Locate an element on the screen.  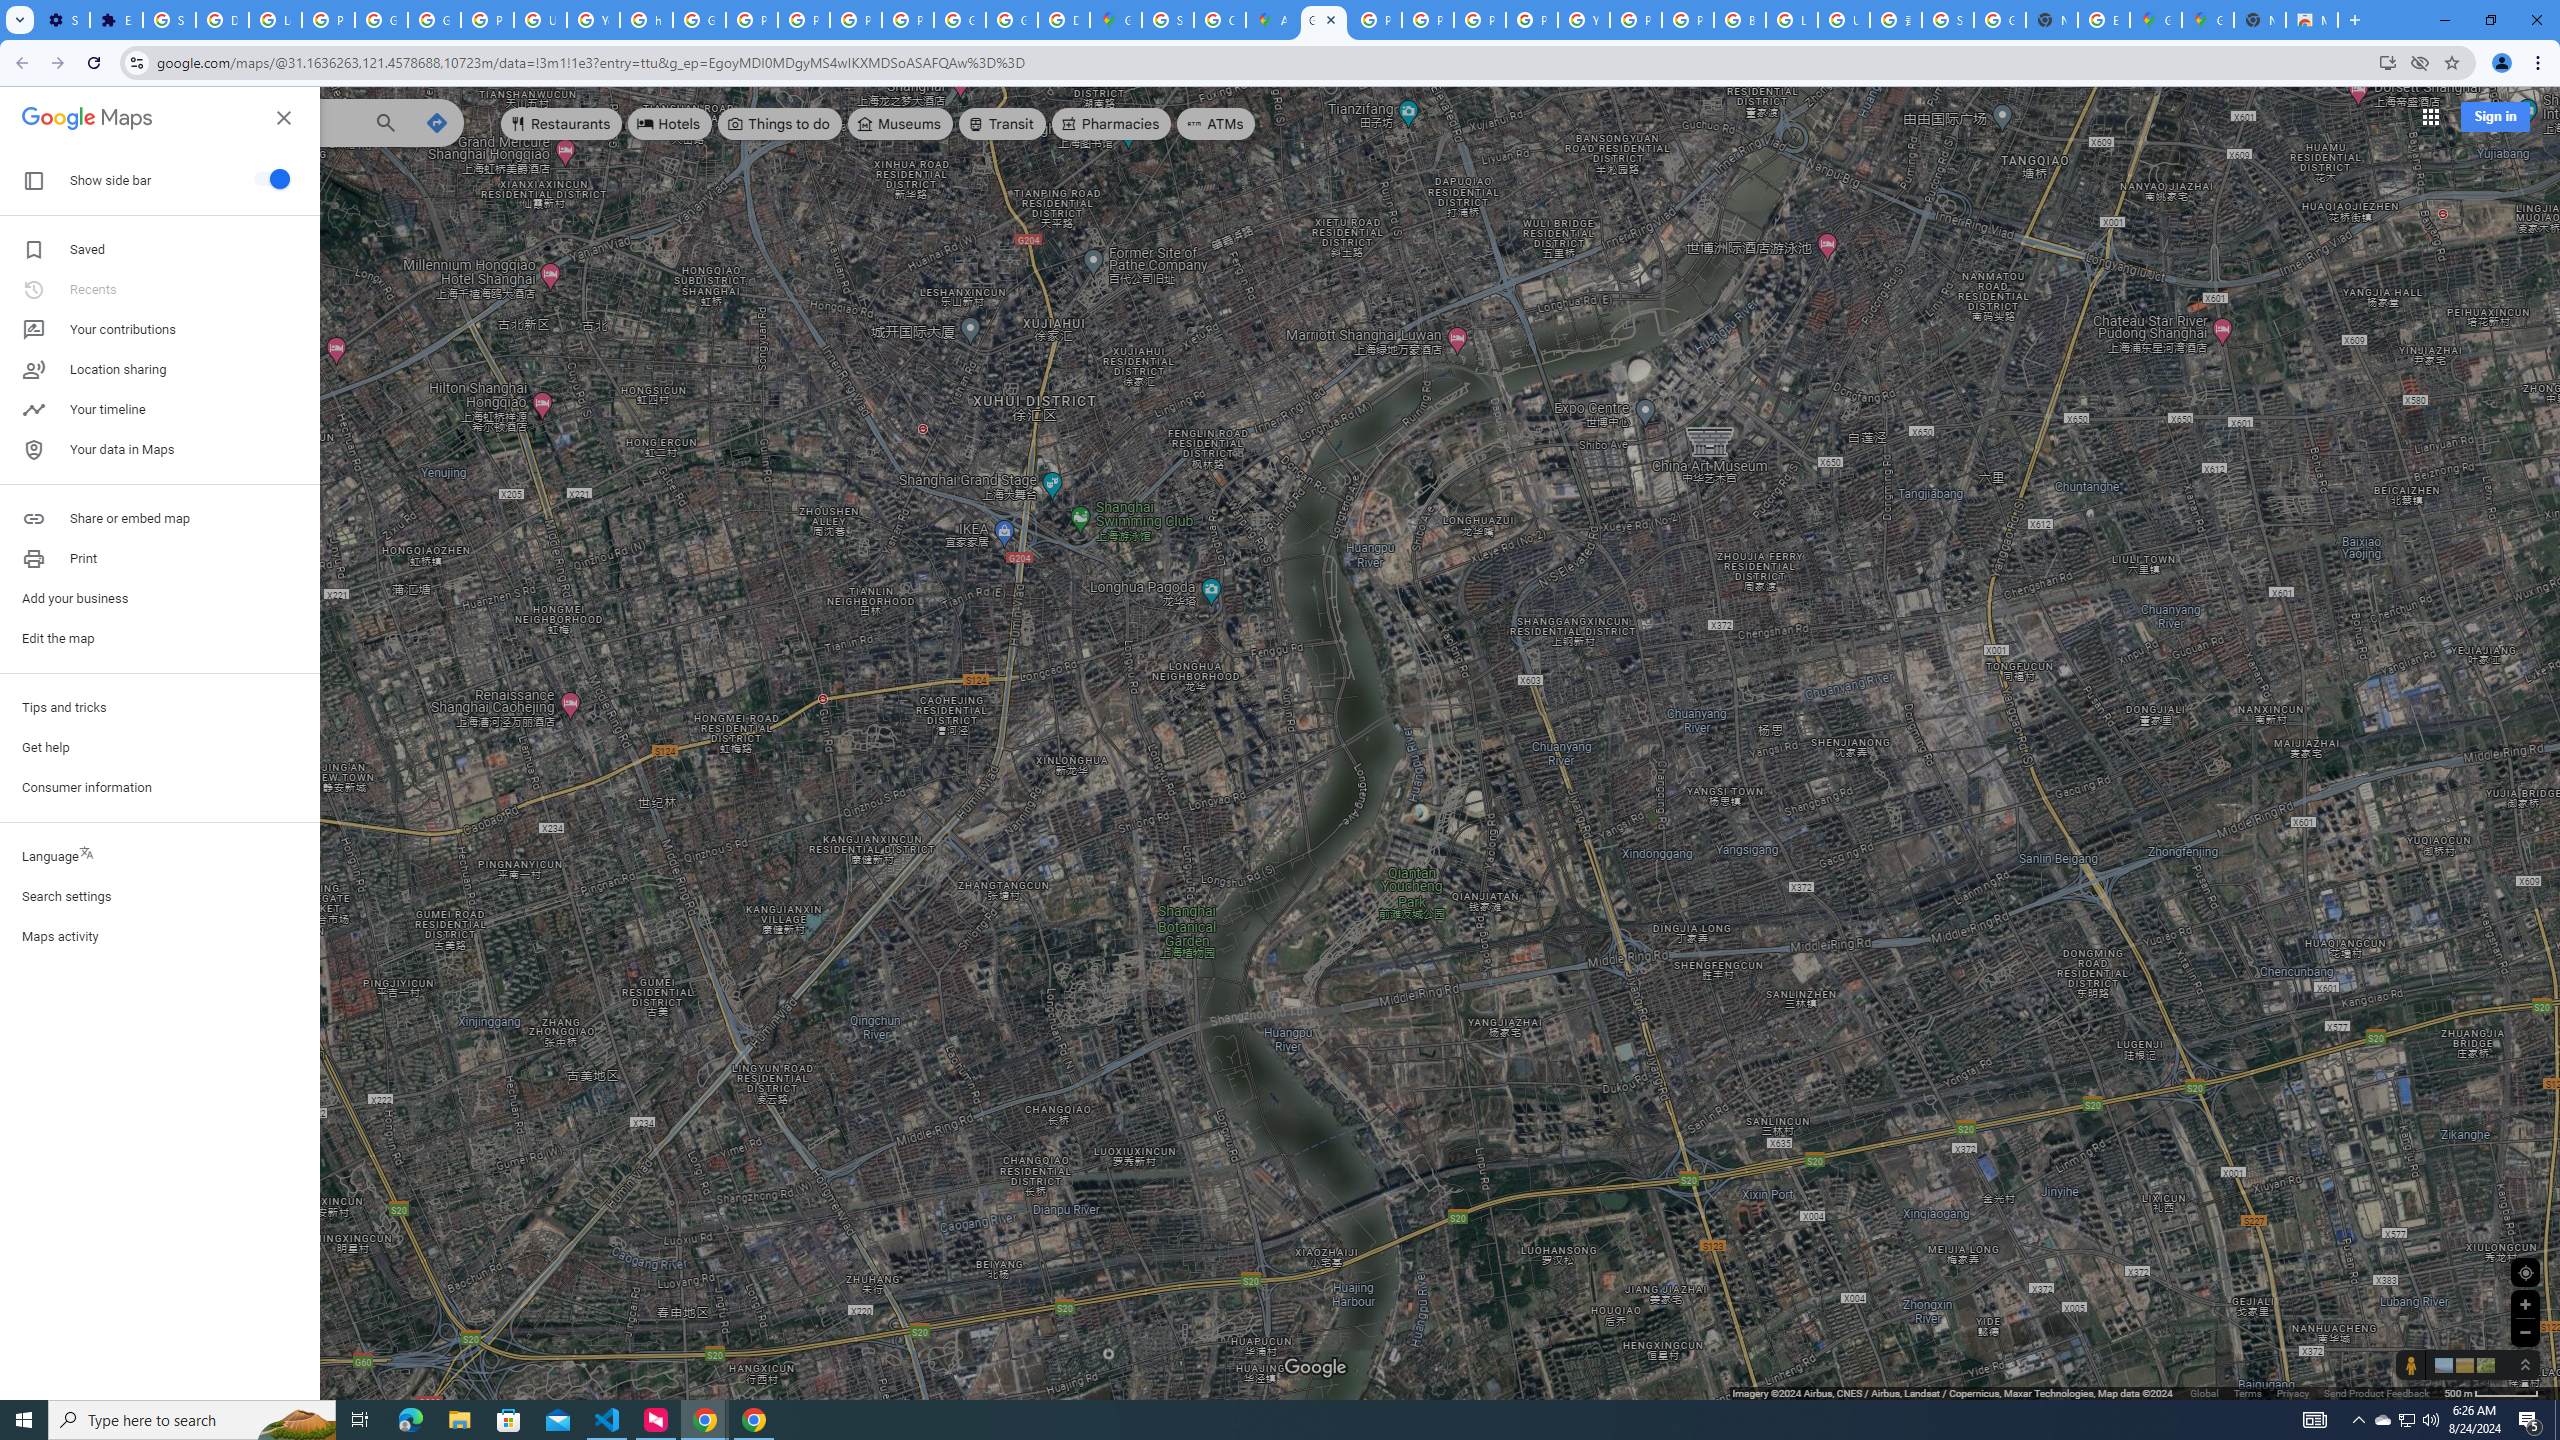
500 m is located at coordinates (2492, 1392).